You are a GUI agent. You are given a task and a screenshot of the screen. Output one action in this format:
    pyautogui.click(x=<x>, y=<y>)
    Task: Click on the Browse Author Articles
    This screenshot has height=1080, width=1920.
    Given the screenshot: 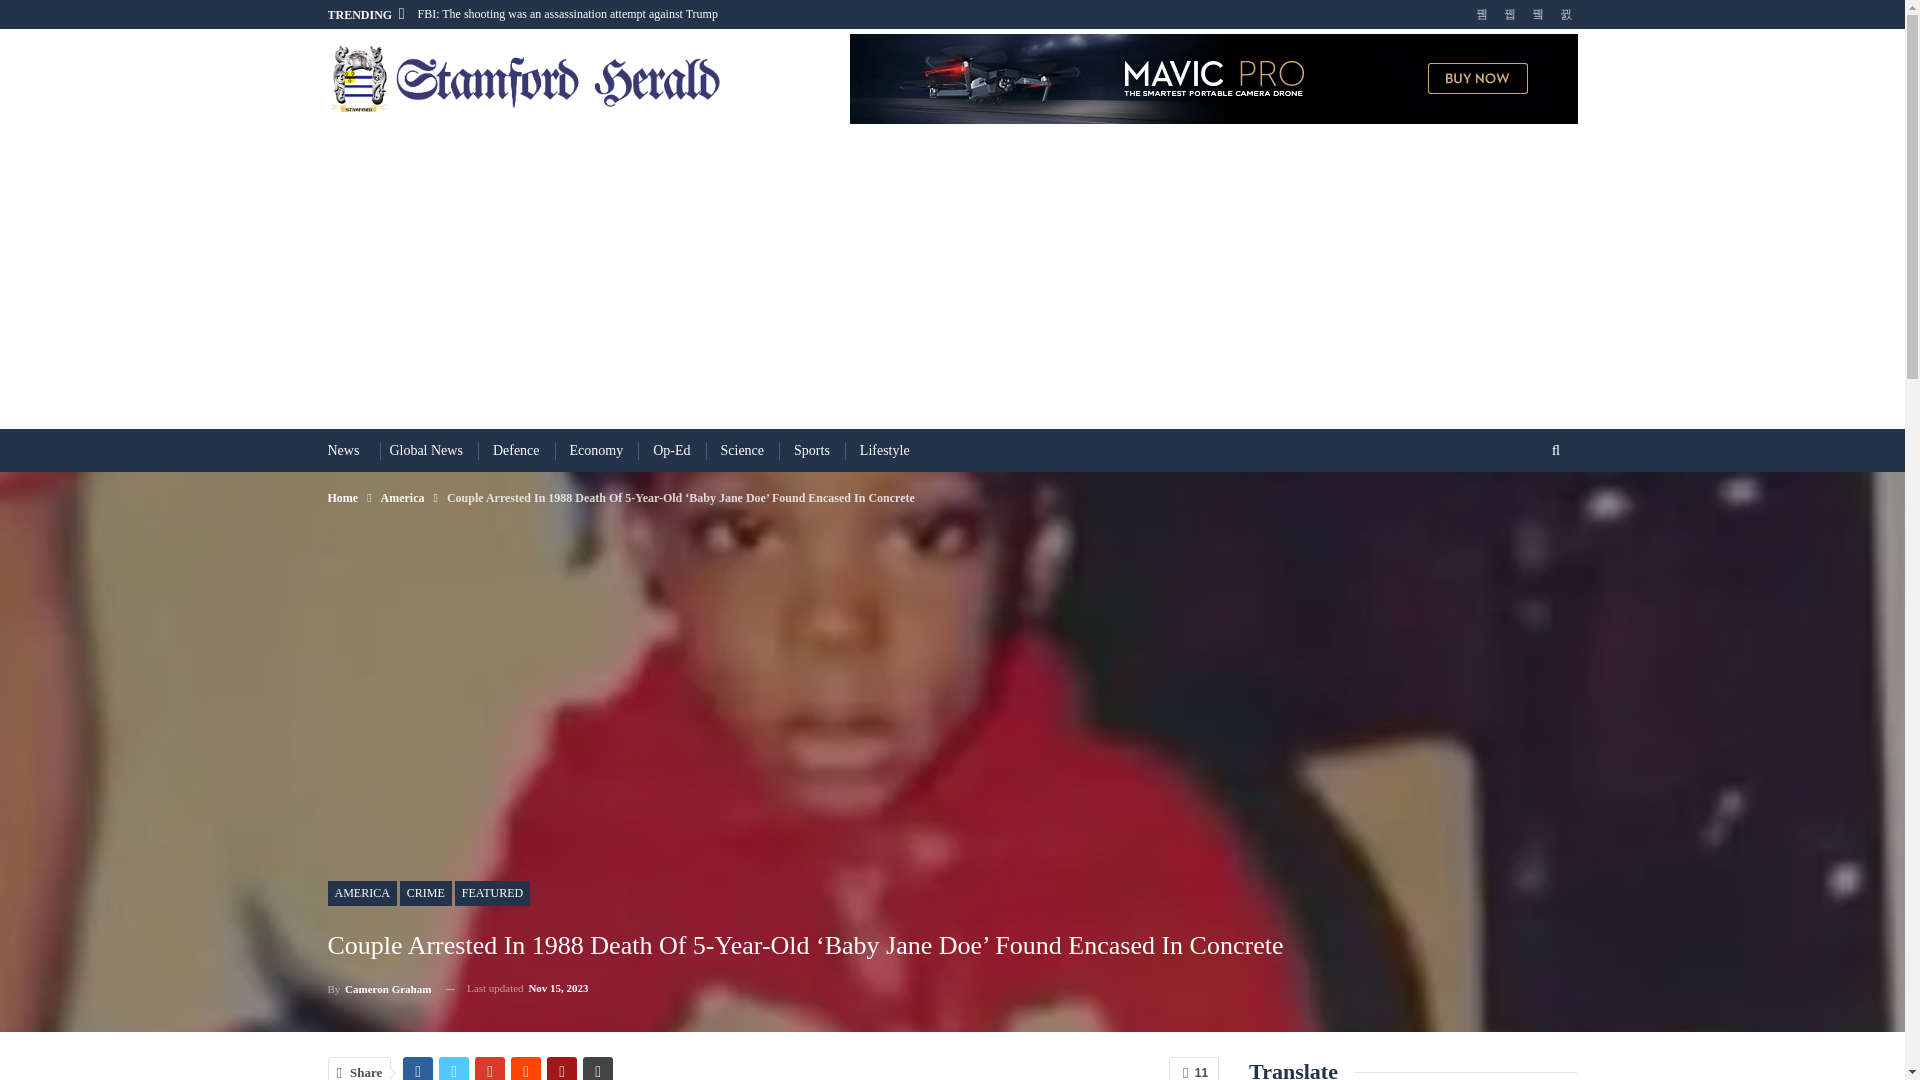 What is the action you would take?
    pyautogui.click(x=380, y=988)
    